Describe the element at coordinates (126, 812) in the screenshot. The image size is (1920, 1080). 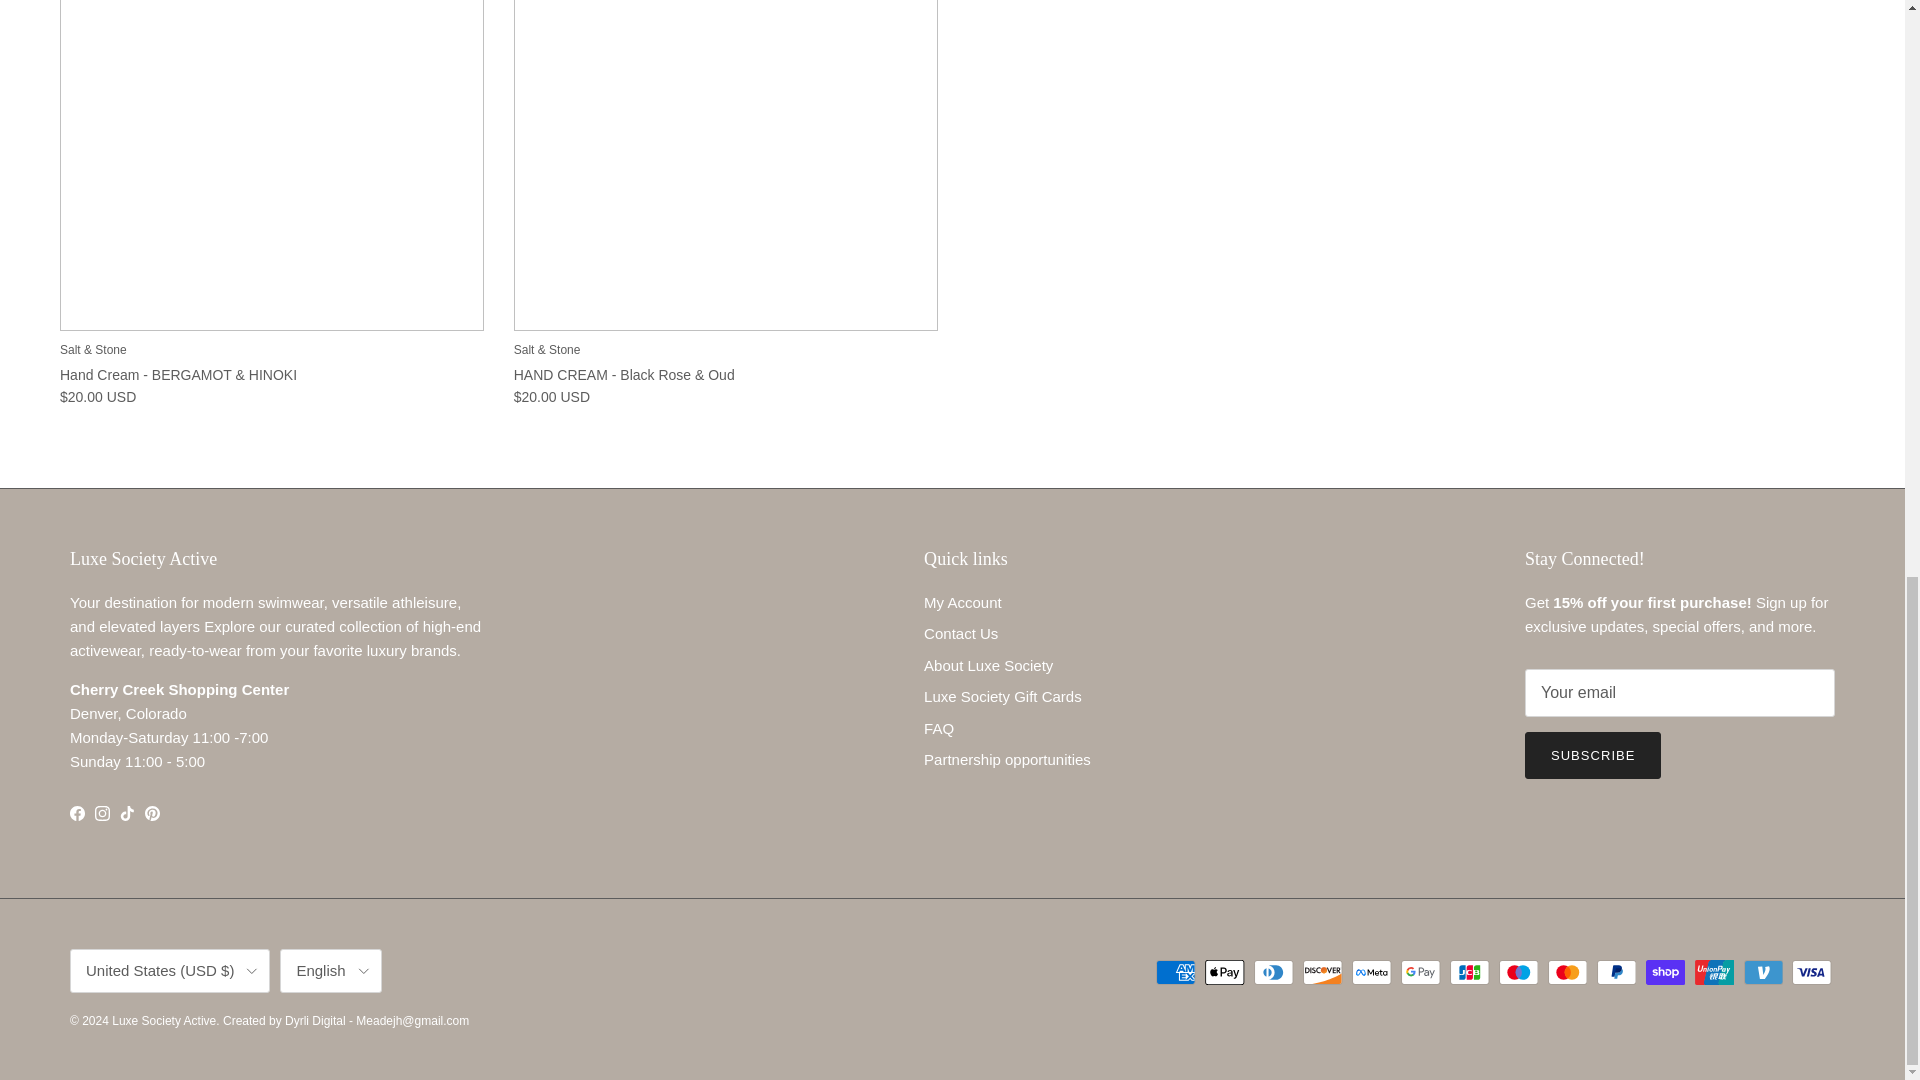
I see `Luxe Society Active on TikTok` at that location.